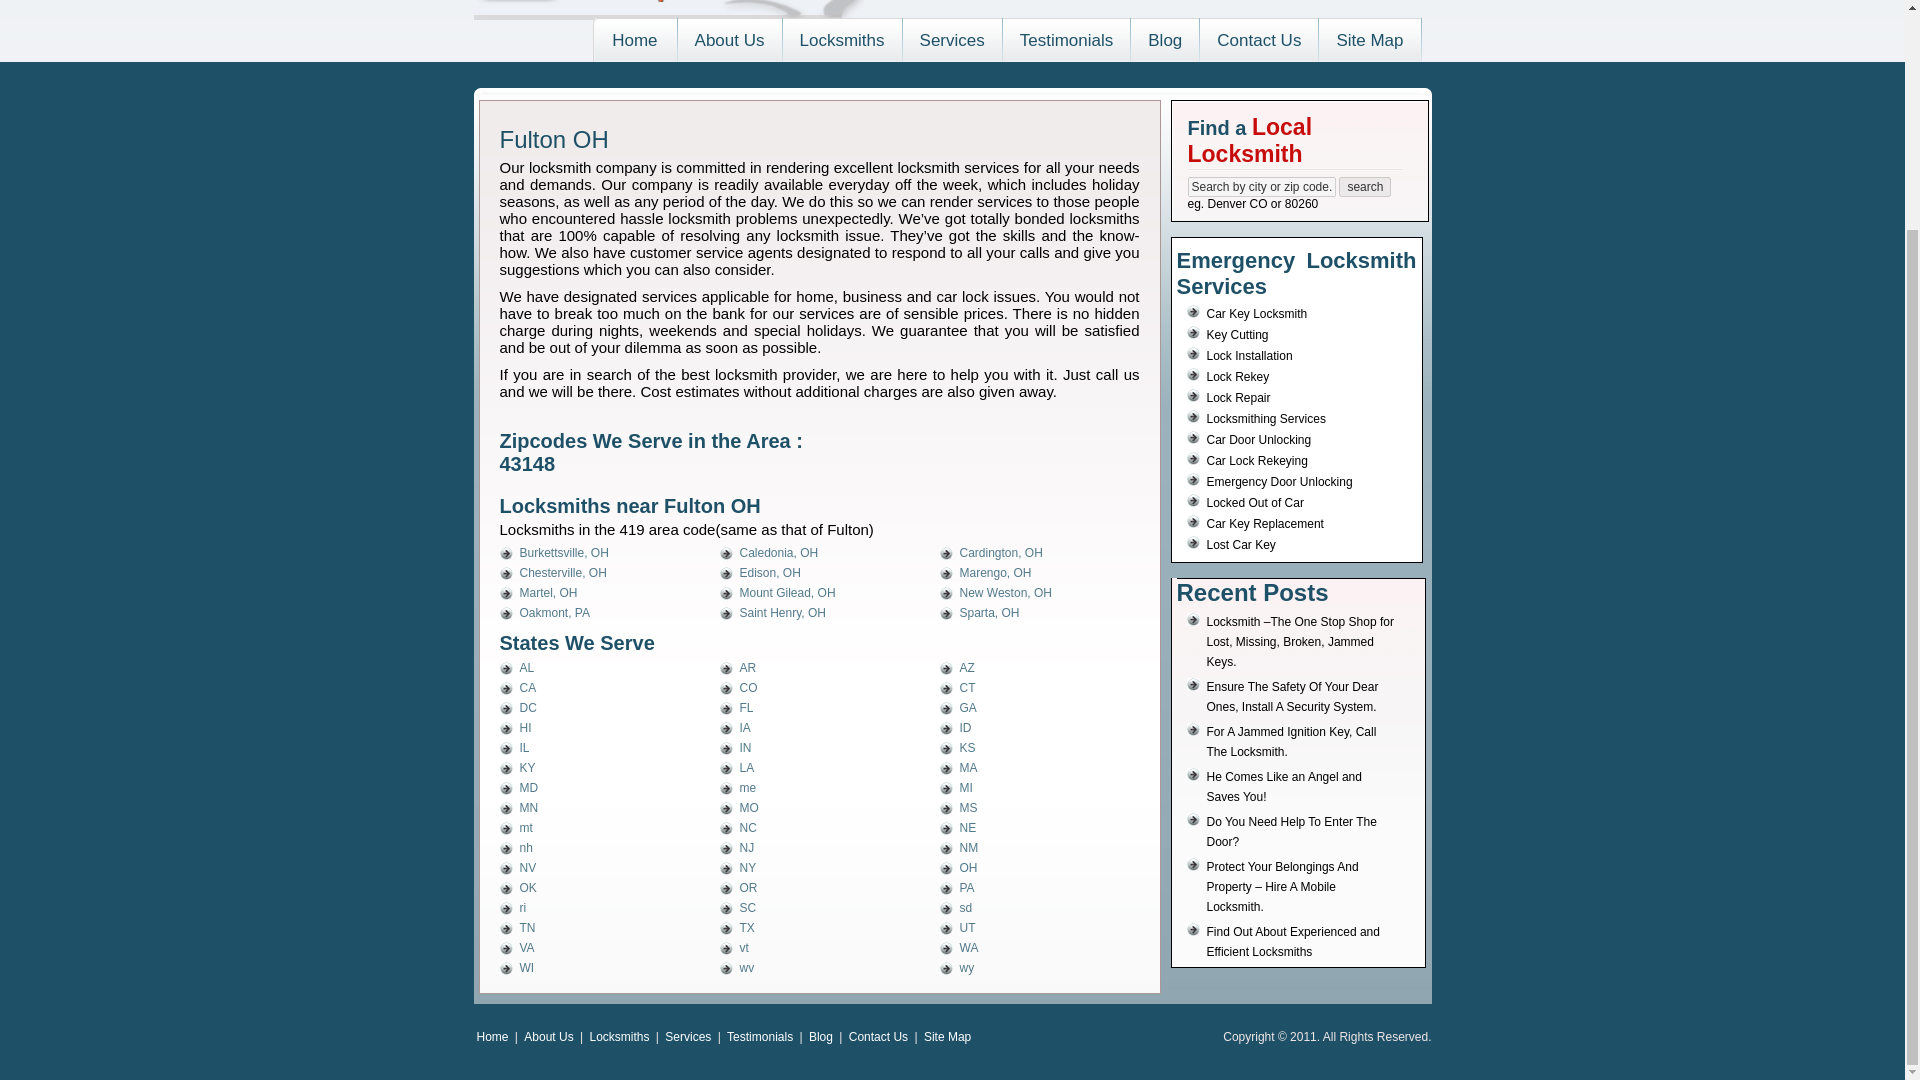 The image size is (1920, 1080). Describe the element at coordinates (669, 10) in the screenshot. I see `Emergency Local Locksmith` at that location.